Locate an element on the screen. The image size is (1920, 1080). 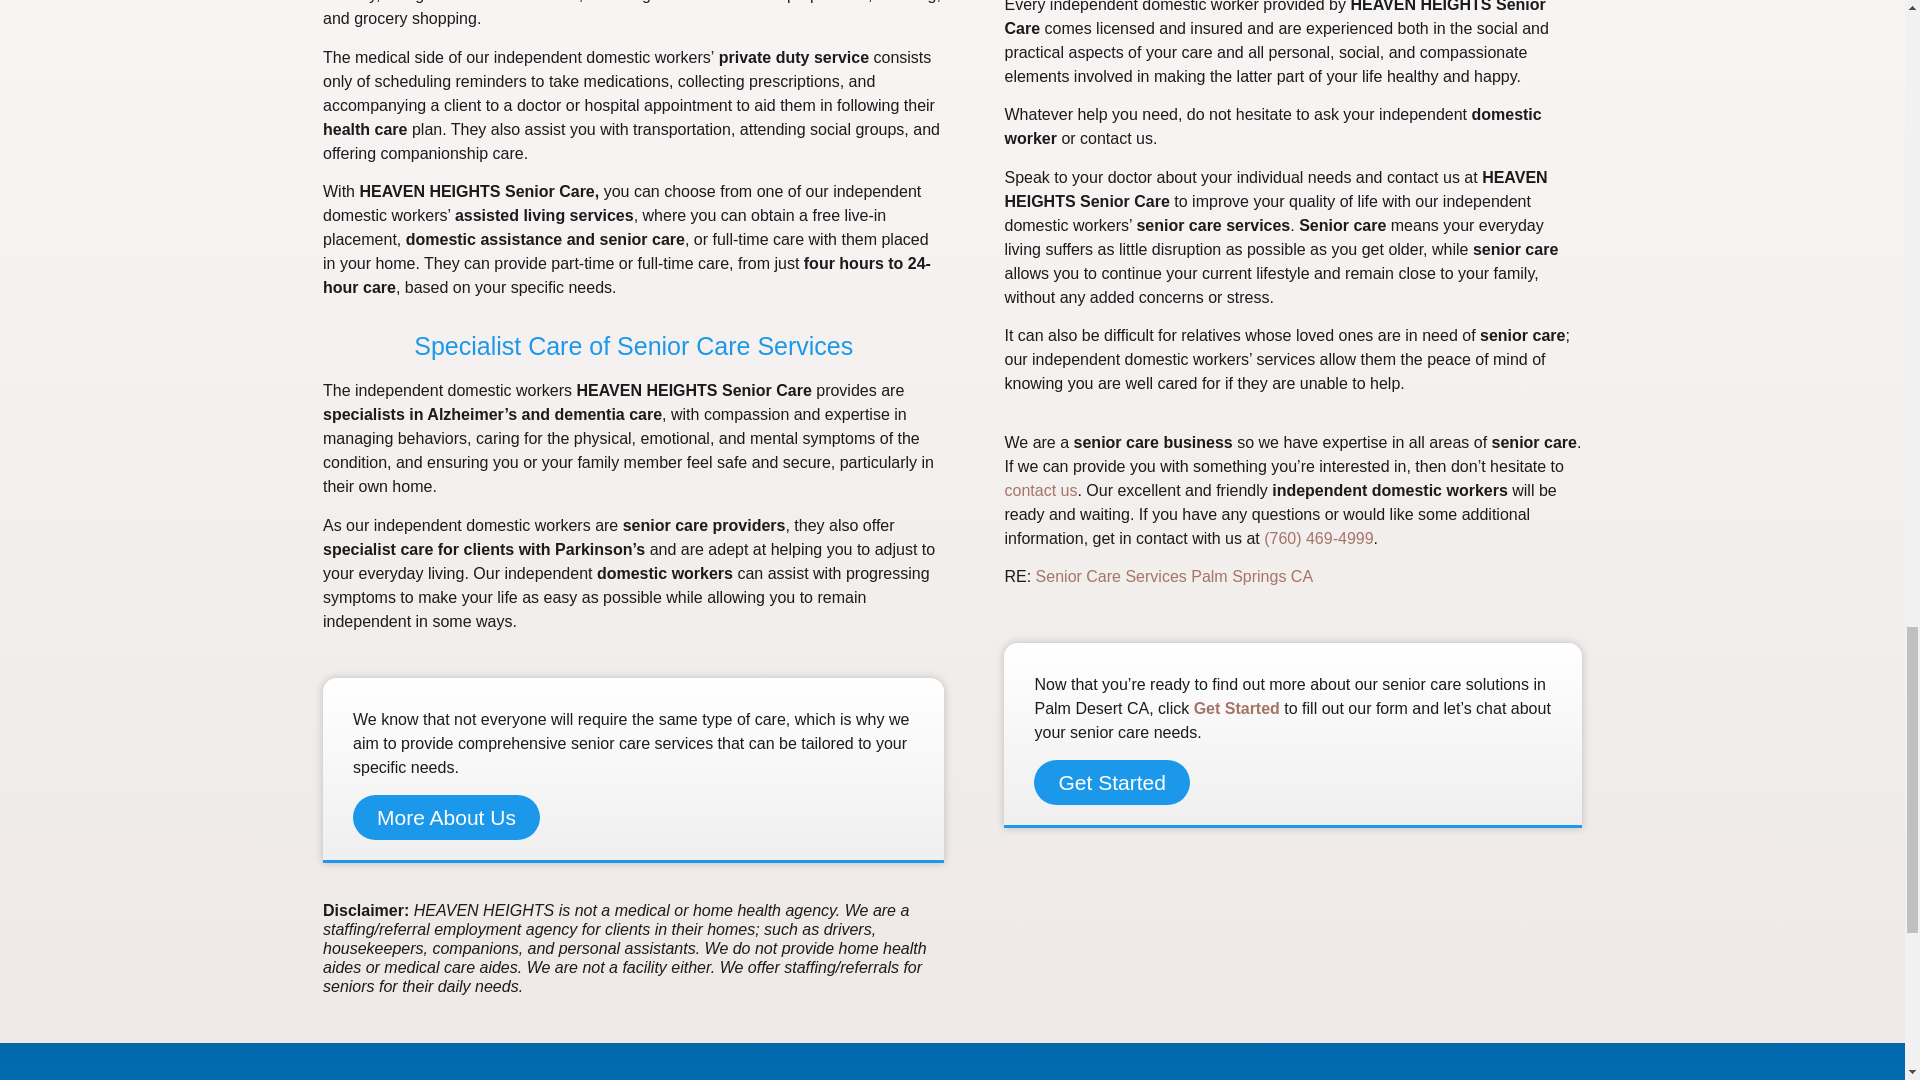
More About Us is located at coordinates (446, 817).